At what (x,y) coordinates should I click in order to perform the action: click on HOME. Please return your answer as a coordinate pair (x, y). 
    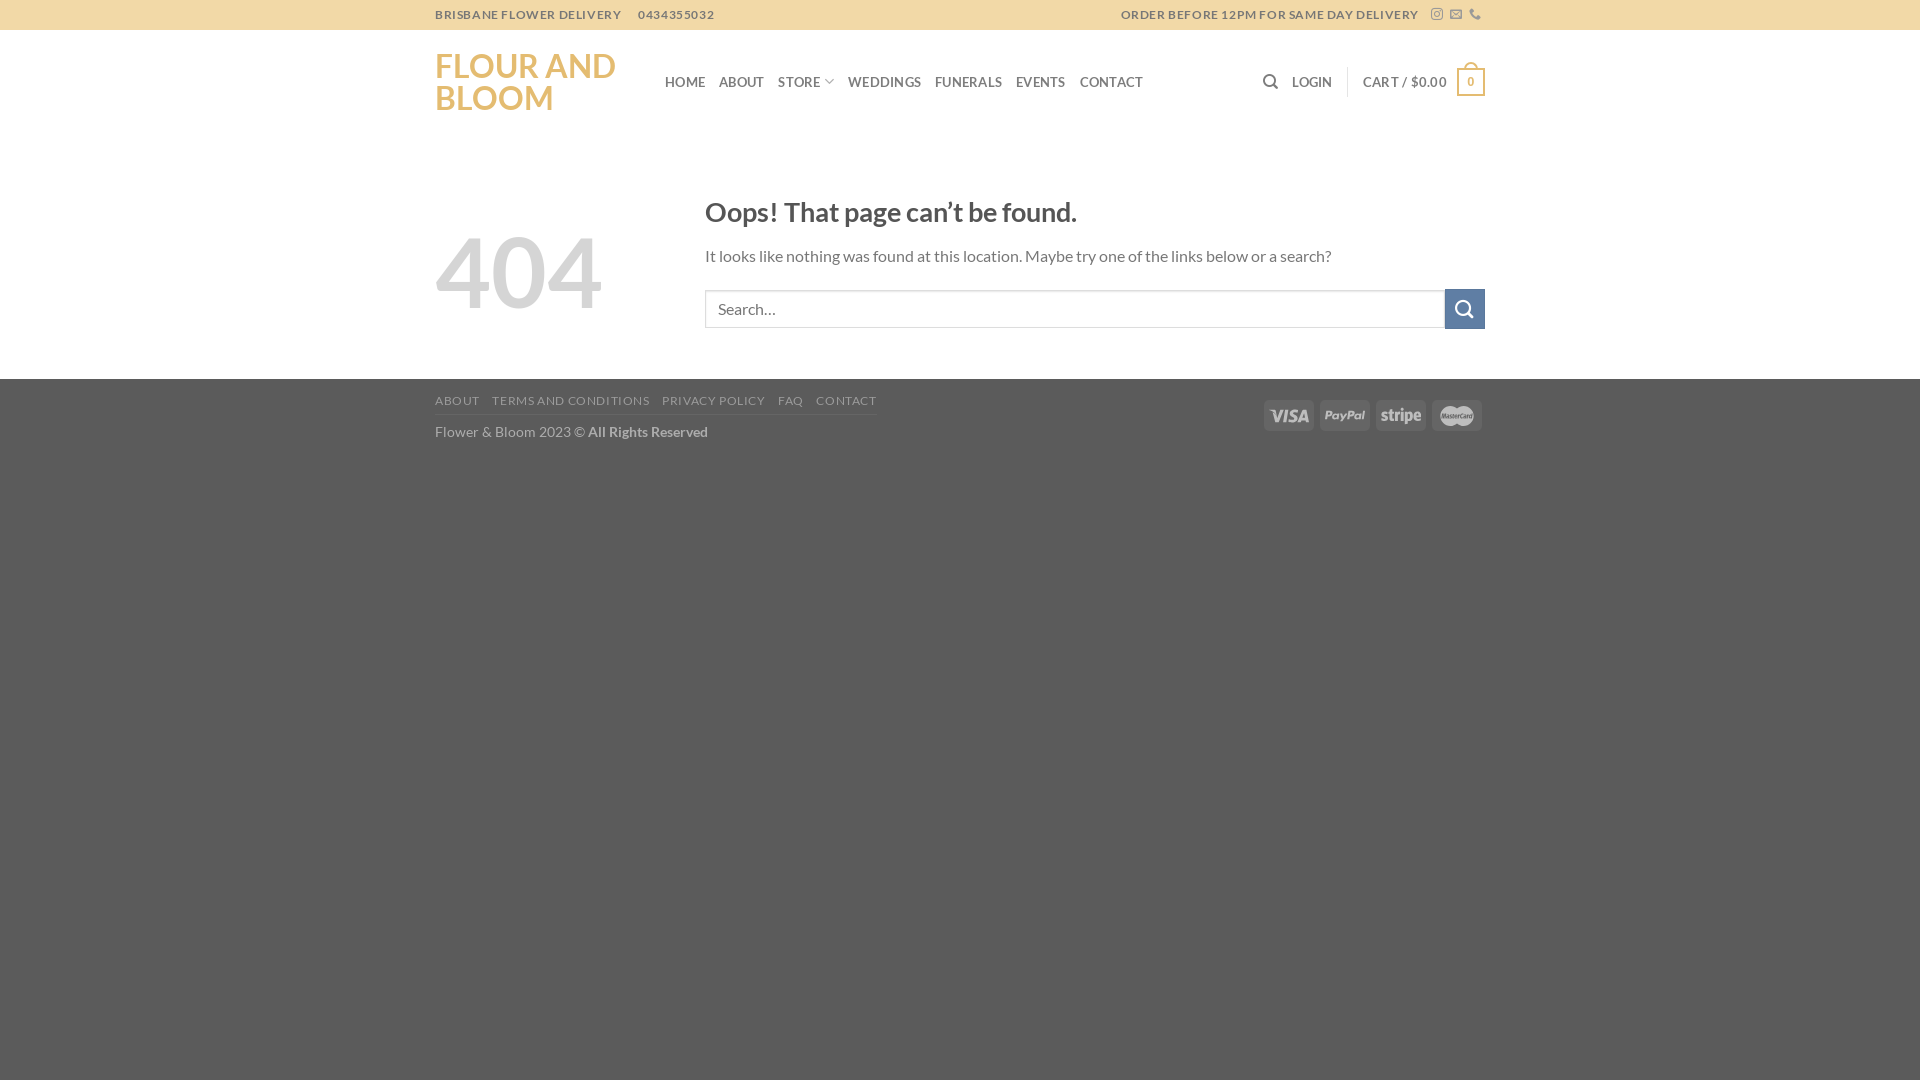
    Looking at the image, I should click on (685, 82).